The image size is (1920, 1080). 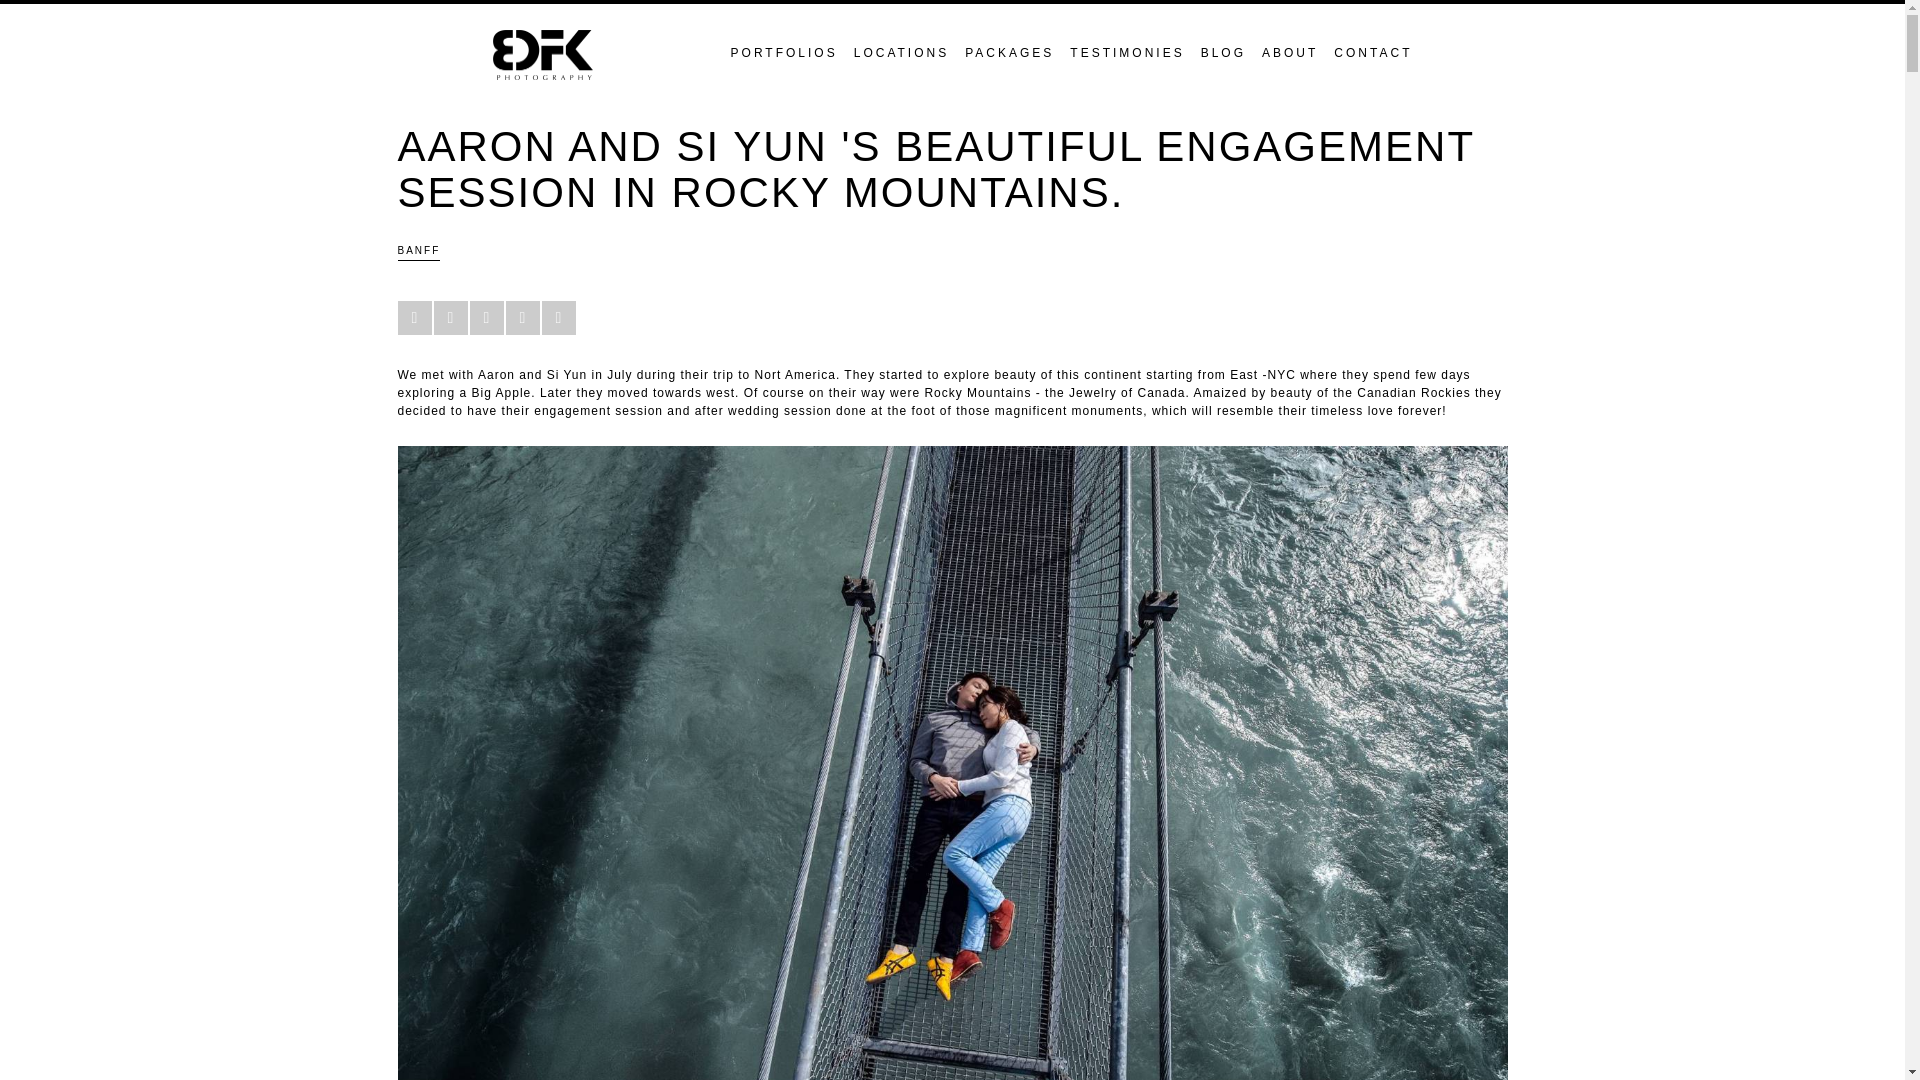 What do you see at coordinates (1001, 53) in the screenshot?
I see `PACKAGES` at bounding box center [1001, 53].